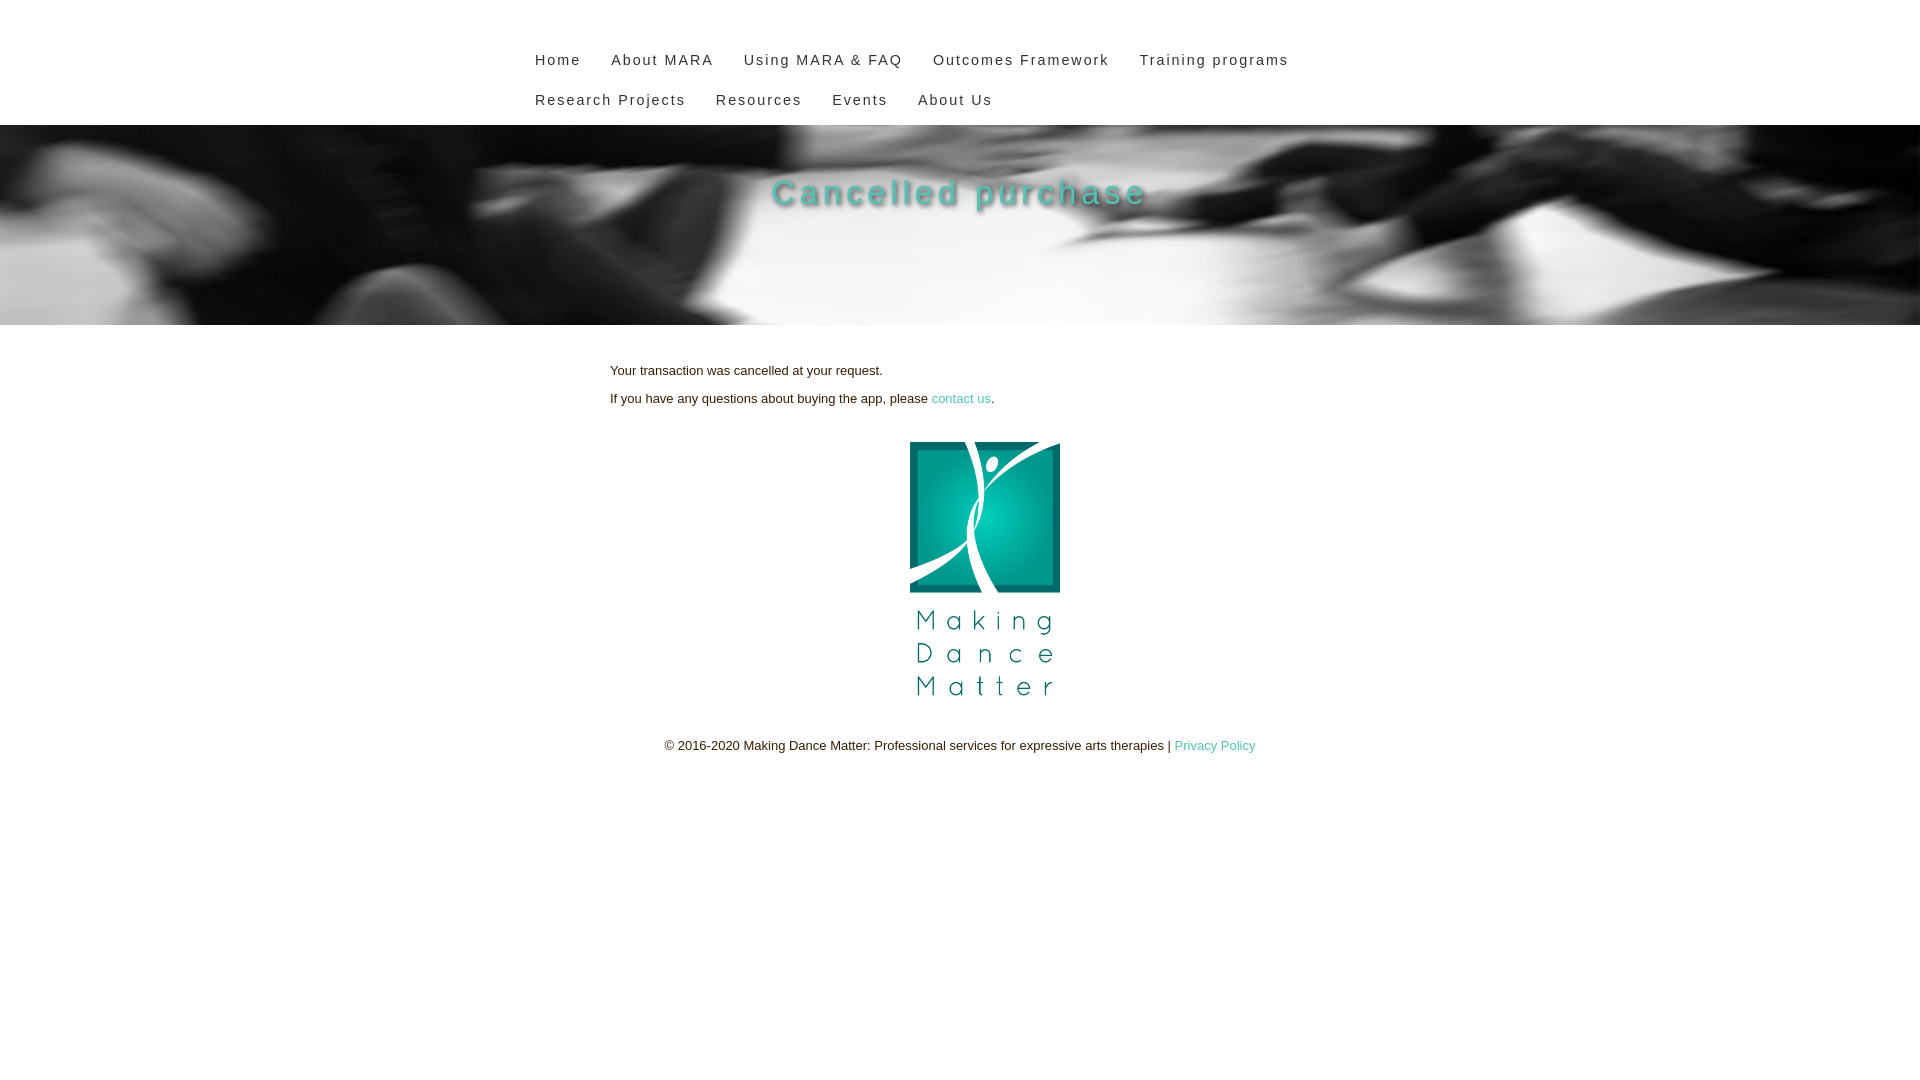  Describe the element at coordinates (824, 65) in the screenshot. I see `Using MARA & FAQ` at that location.